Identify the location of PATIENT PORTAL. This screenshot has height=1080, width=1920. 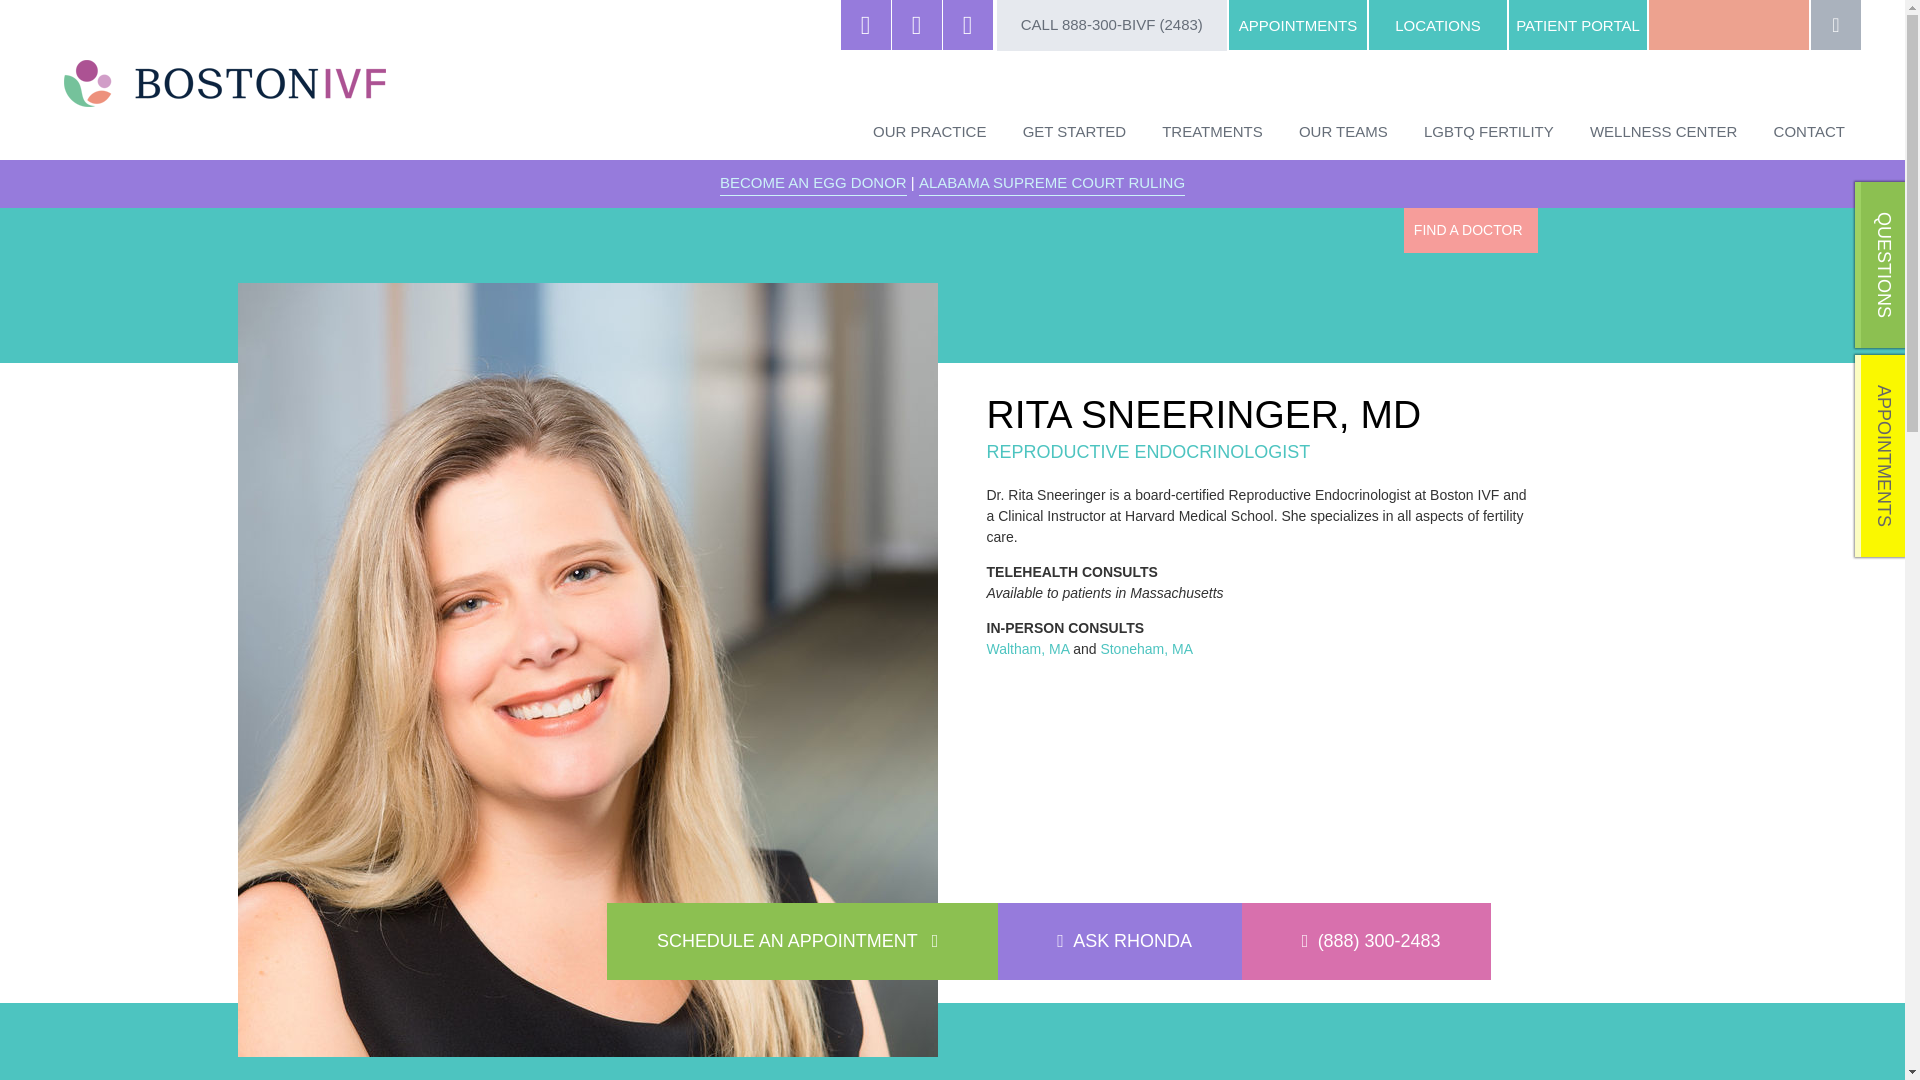
(1578, 24).